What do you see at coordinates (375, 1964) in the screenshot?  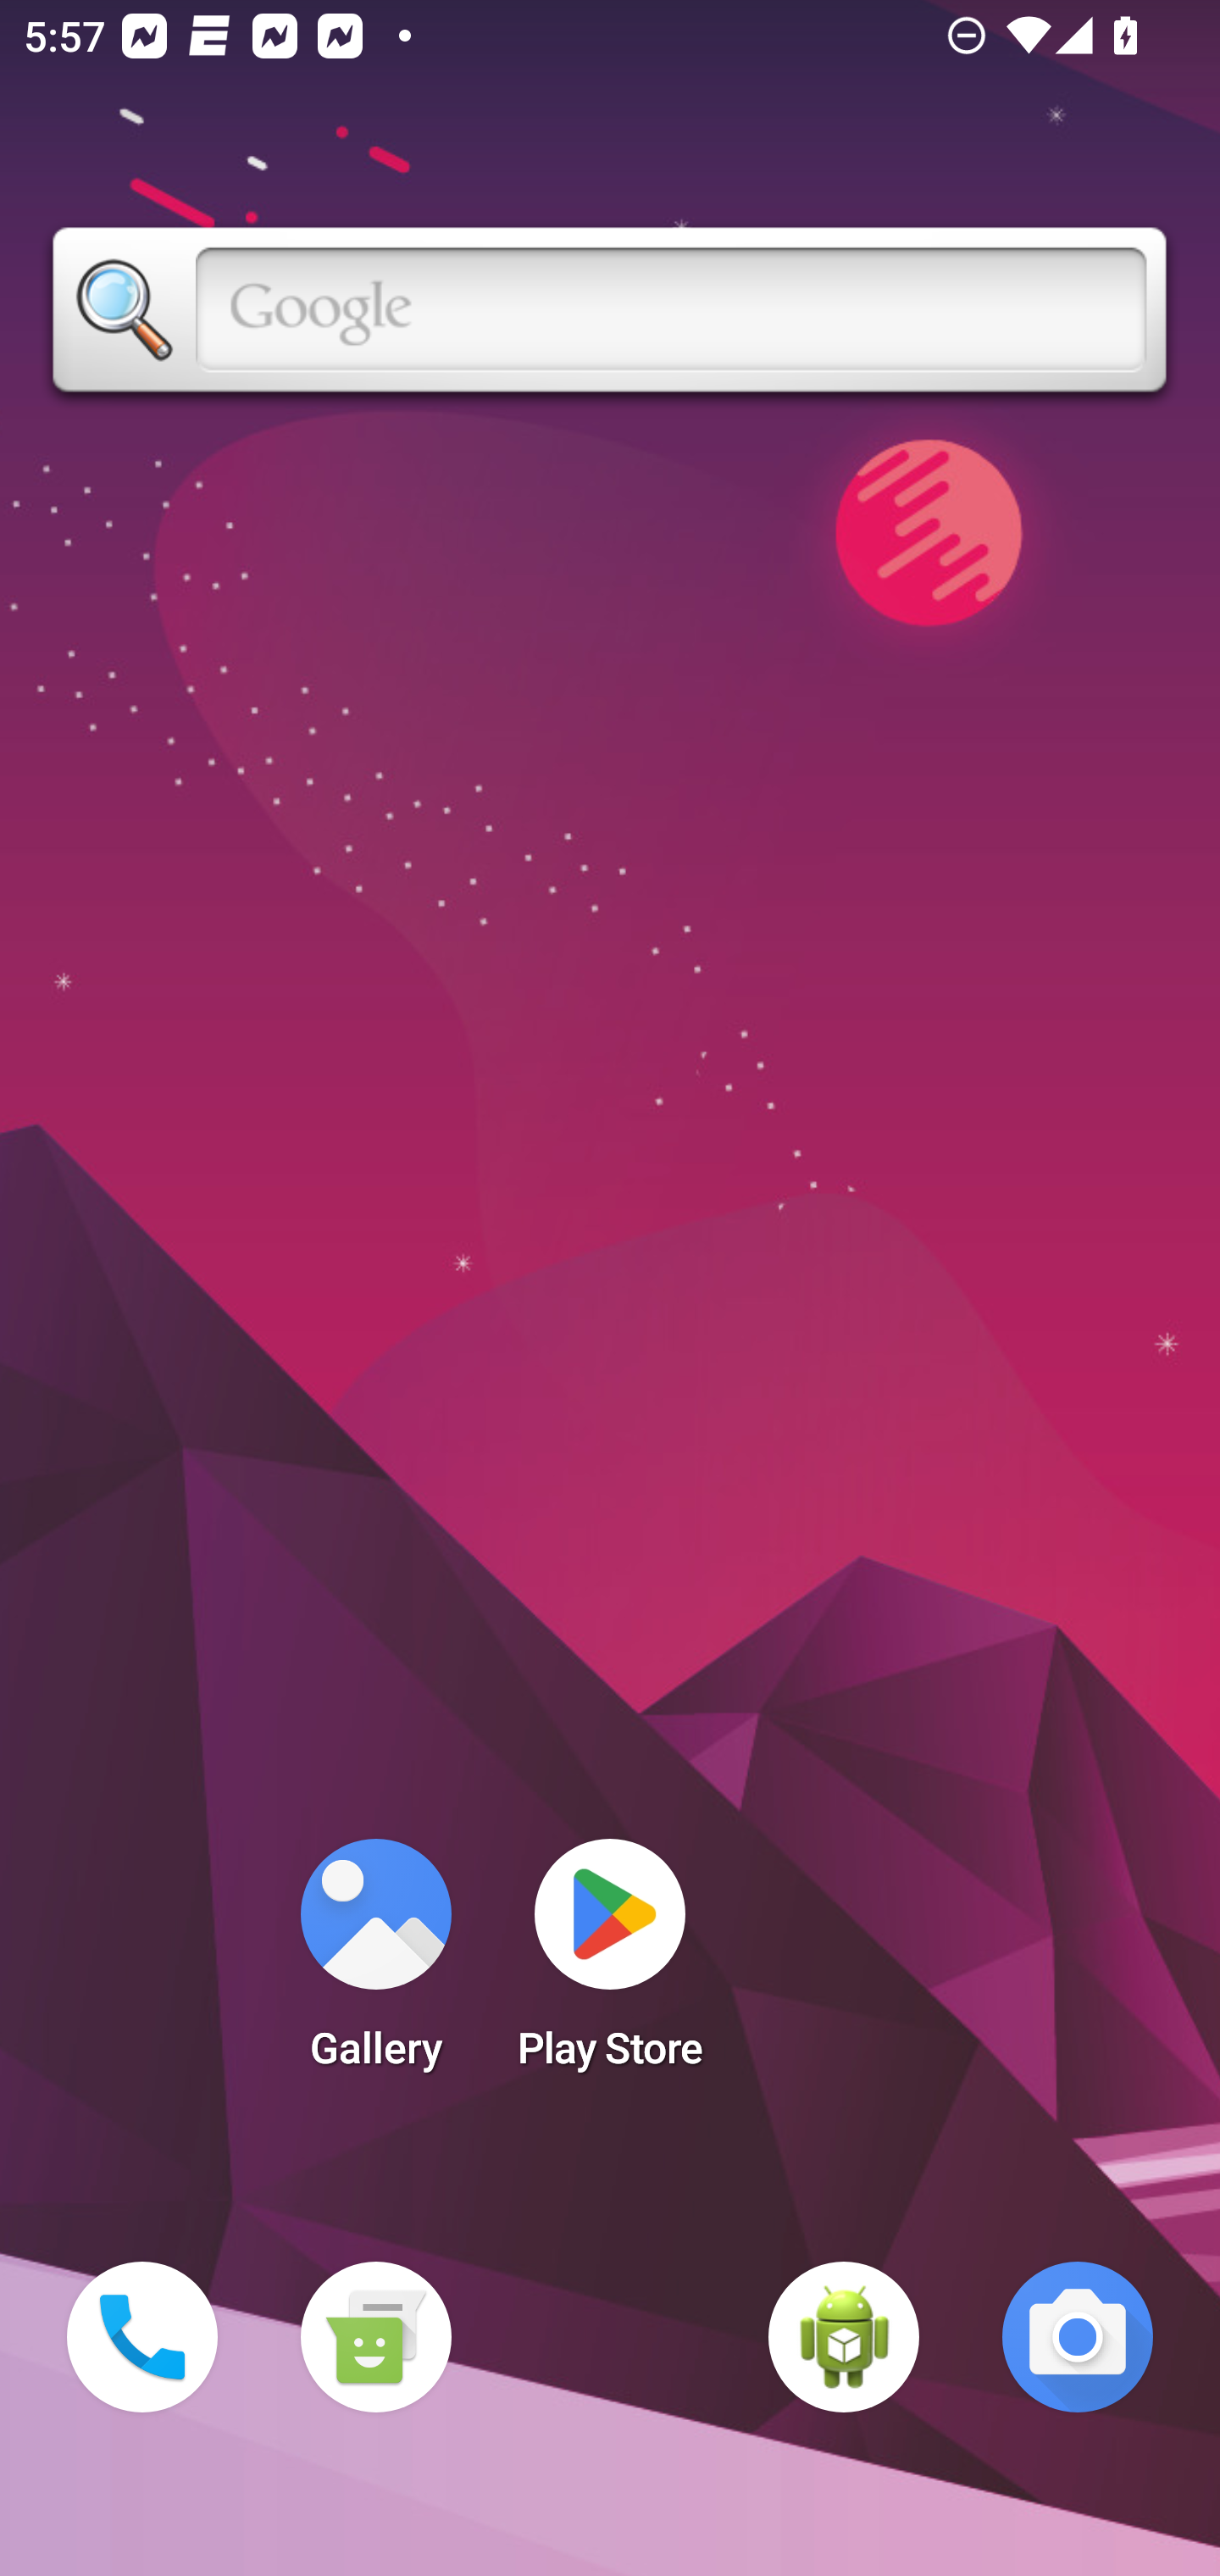 I see `Gallery` at bounding box center [375, 1964].